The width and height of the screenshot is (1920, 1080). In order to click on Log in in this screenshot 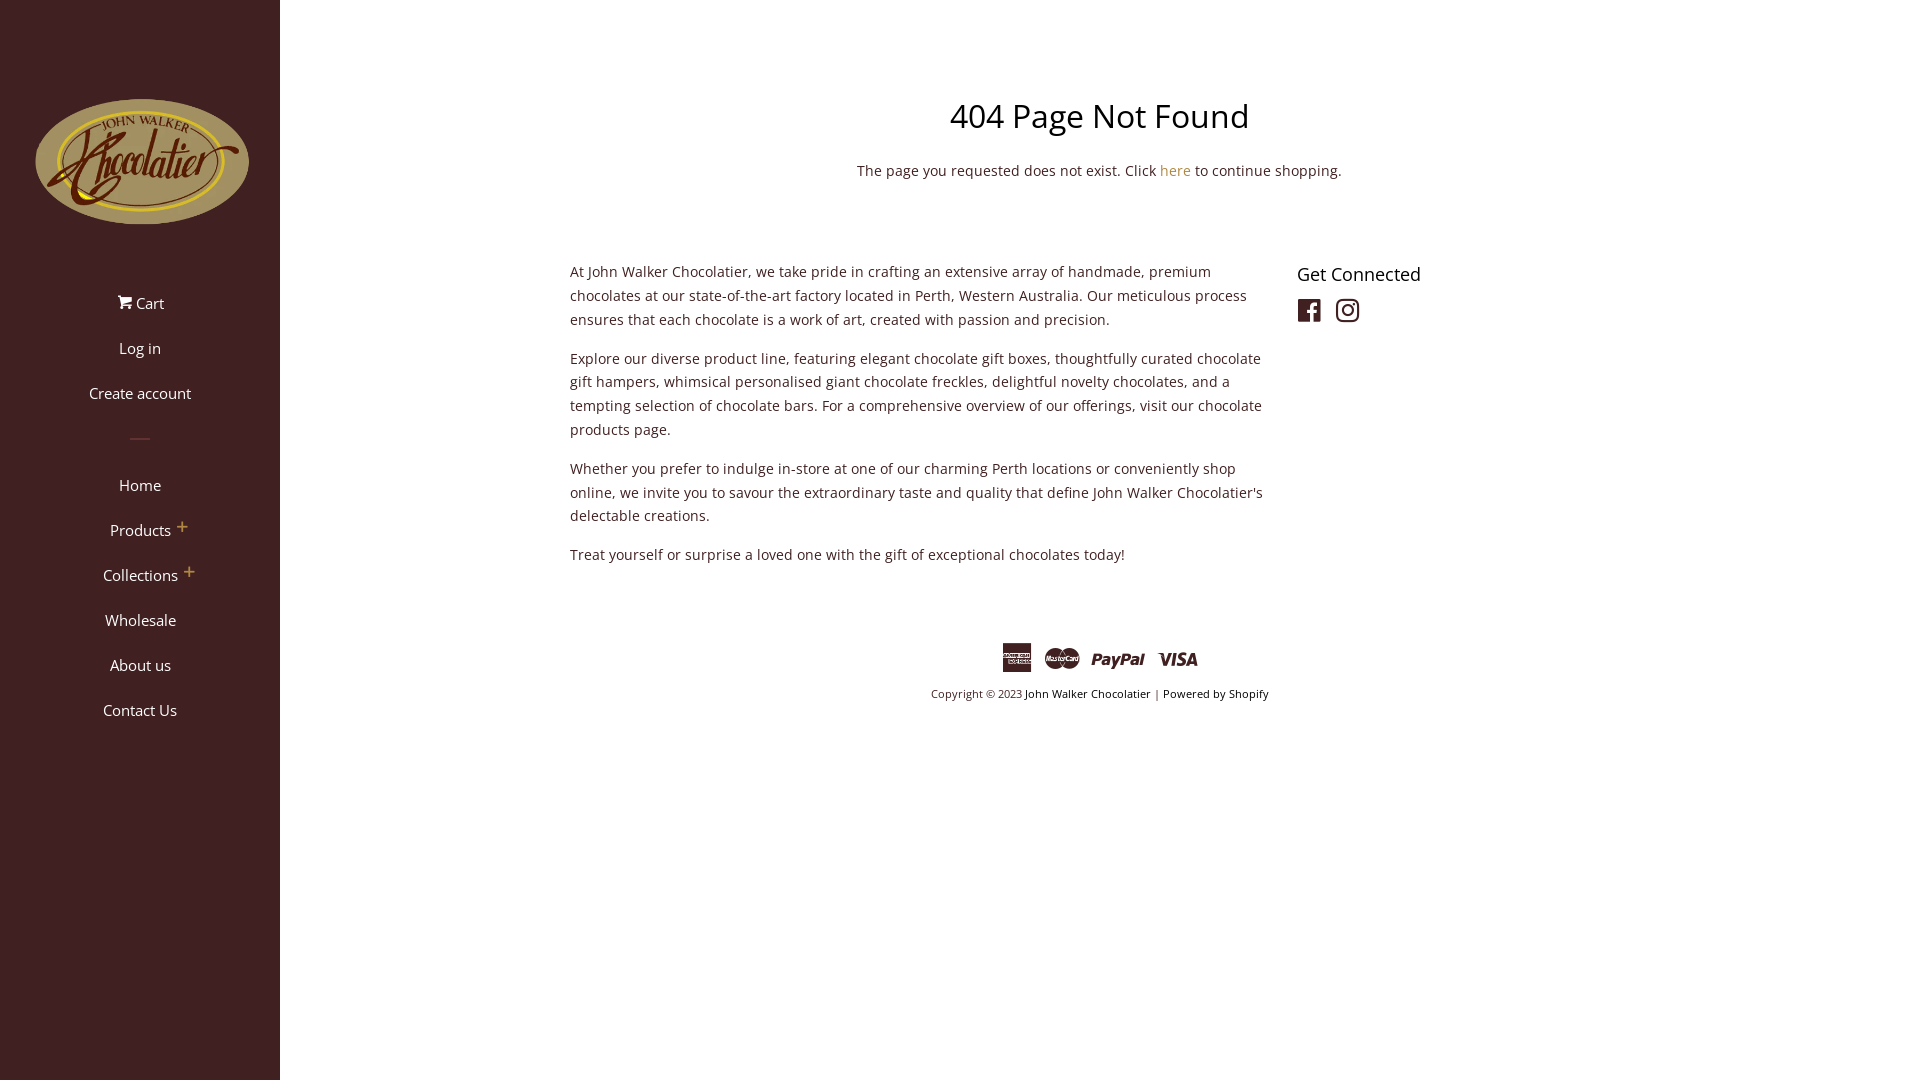, I will do `click(140, 356)`.